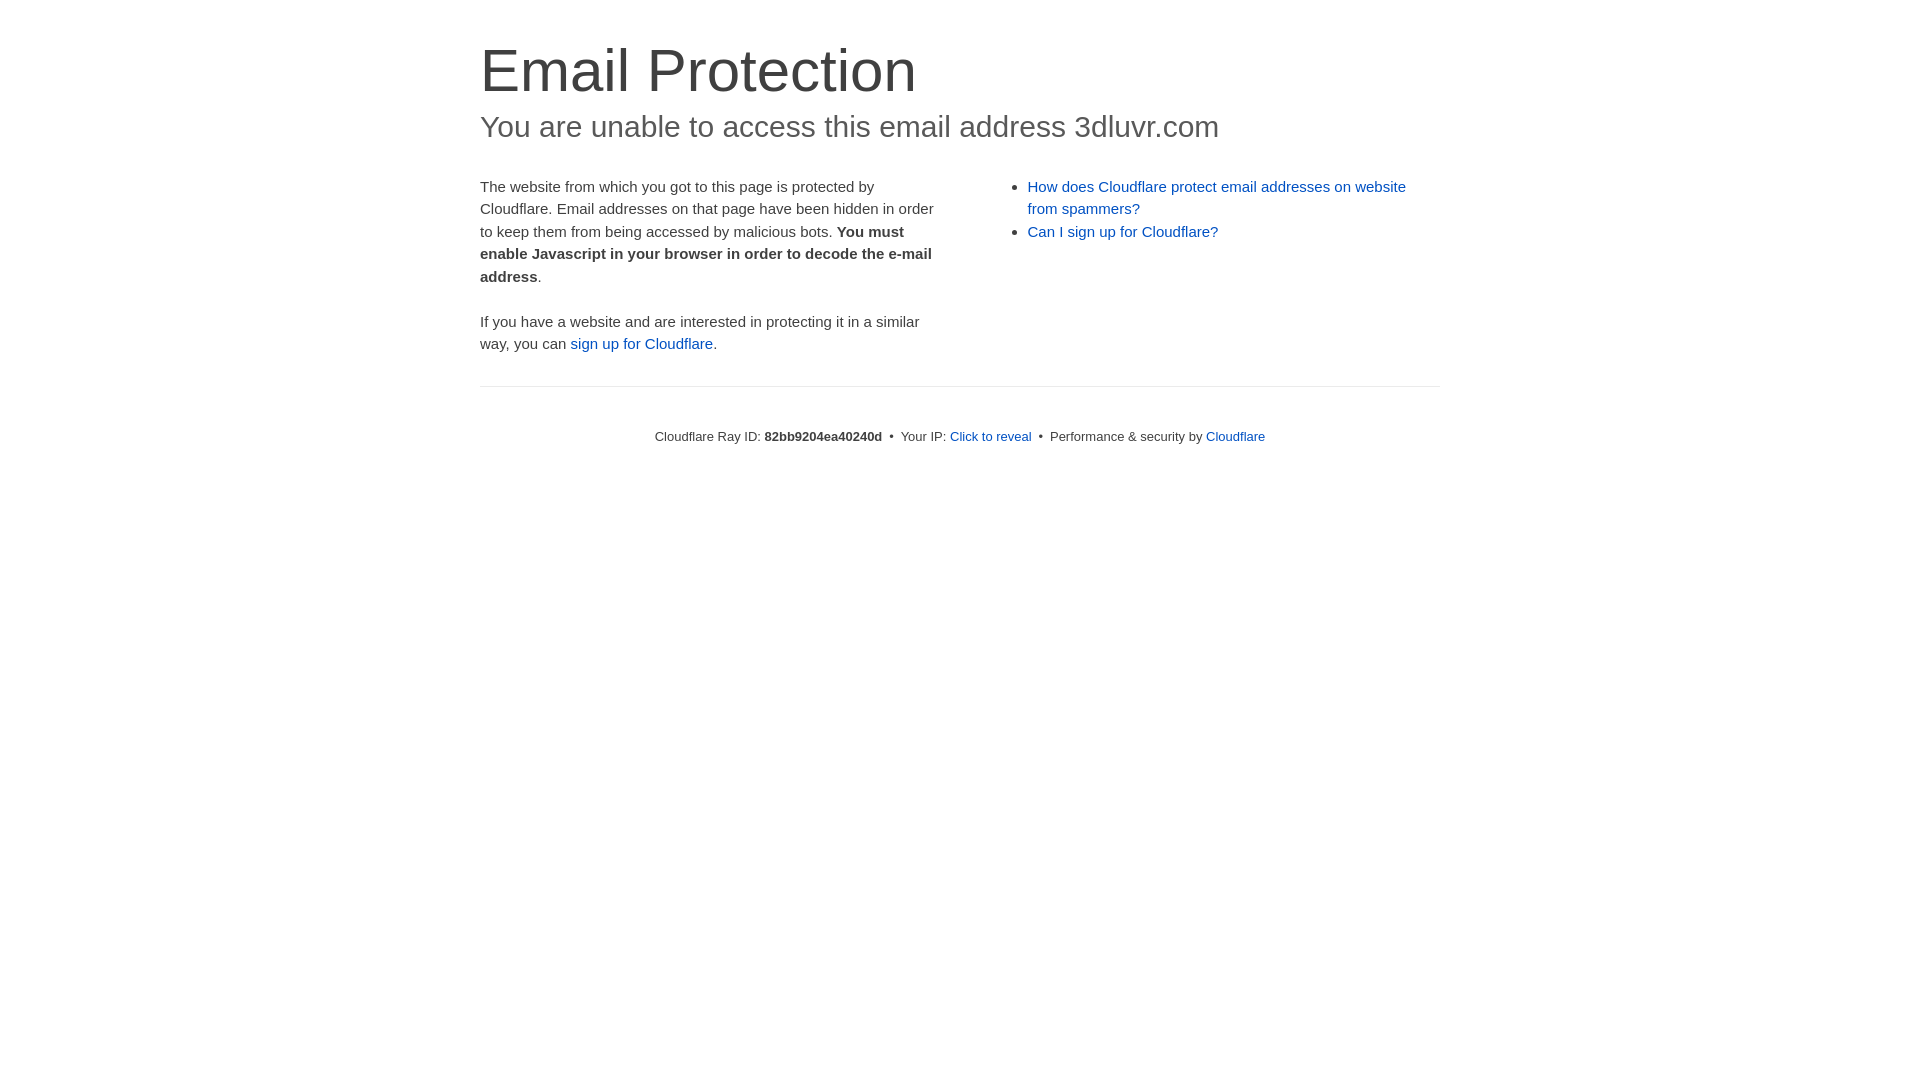  I want to click on Cloudflare, so click(1236, 436).